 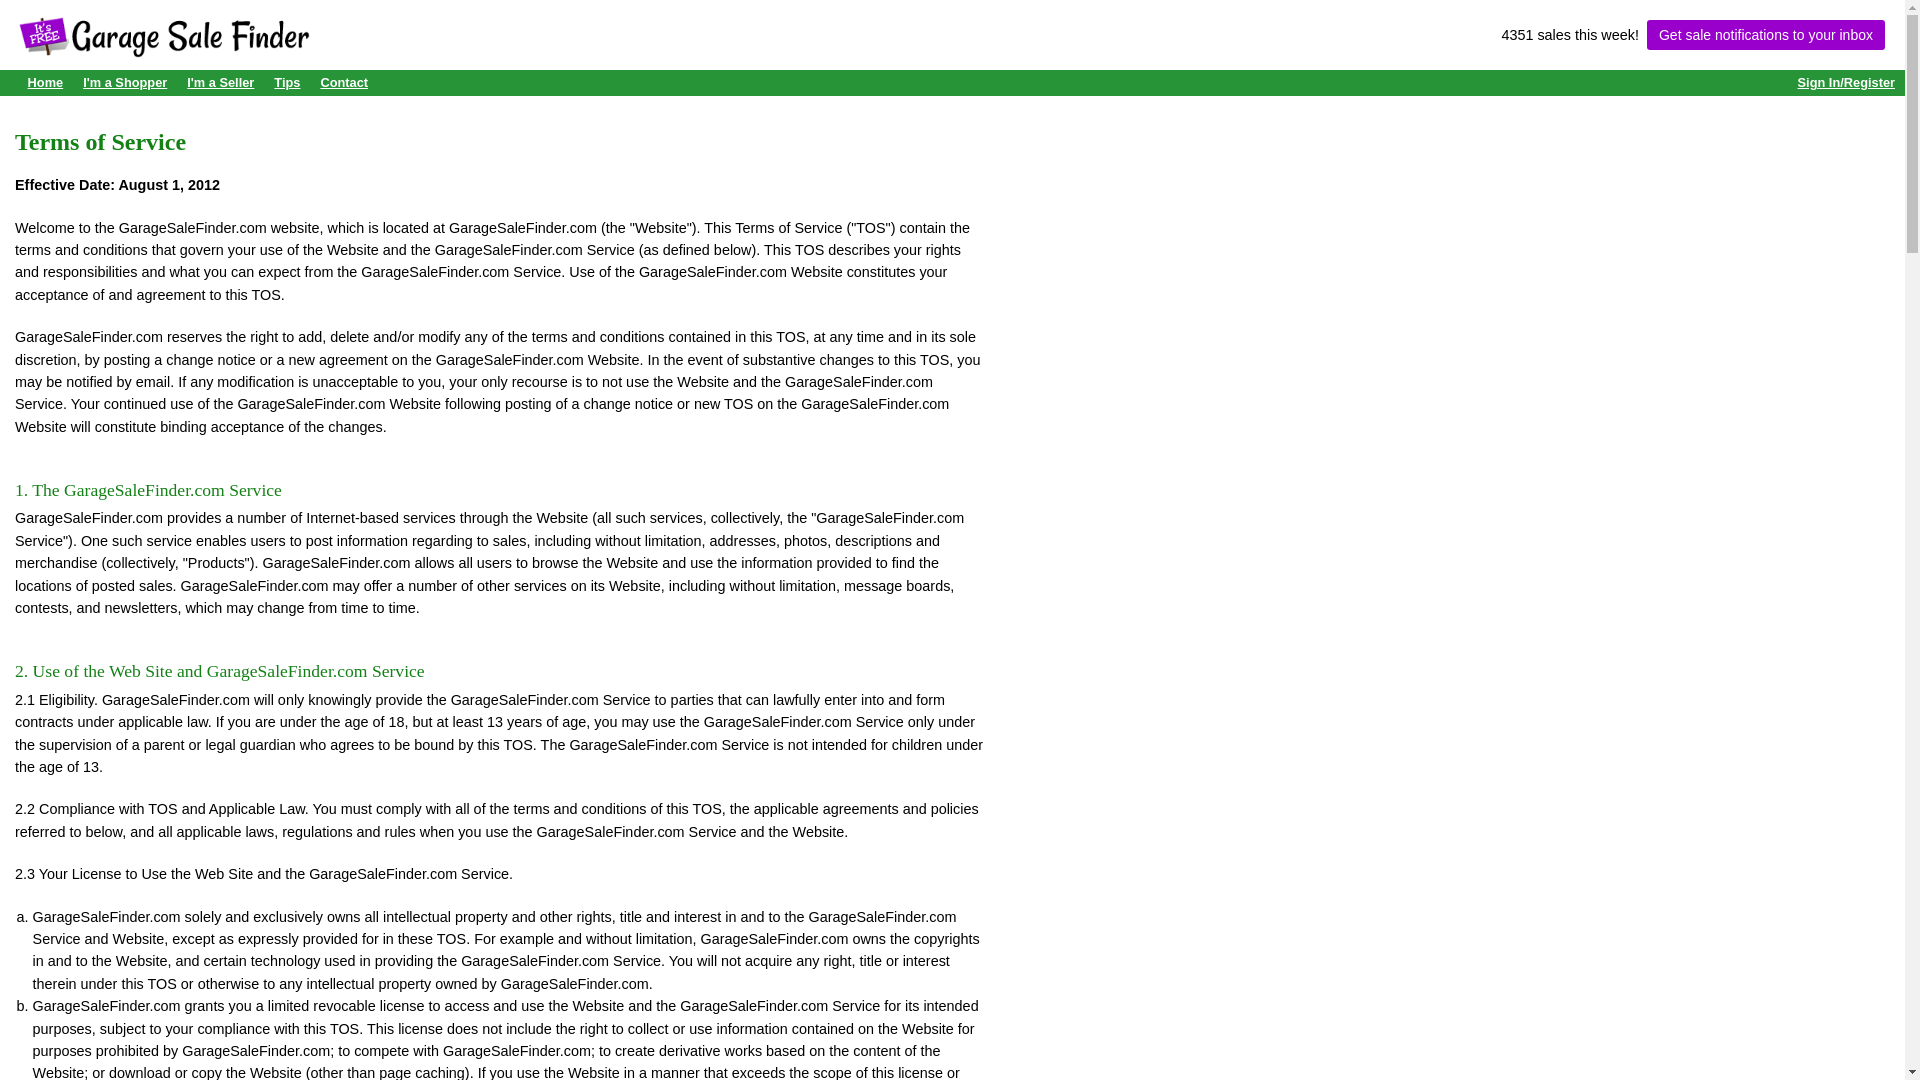 I want to click on Tips, so click(x=286, y=82).